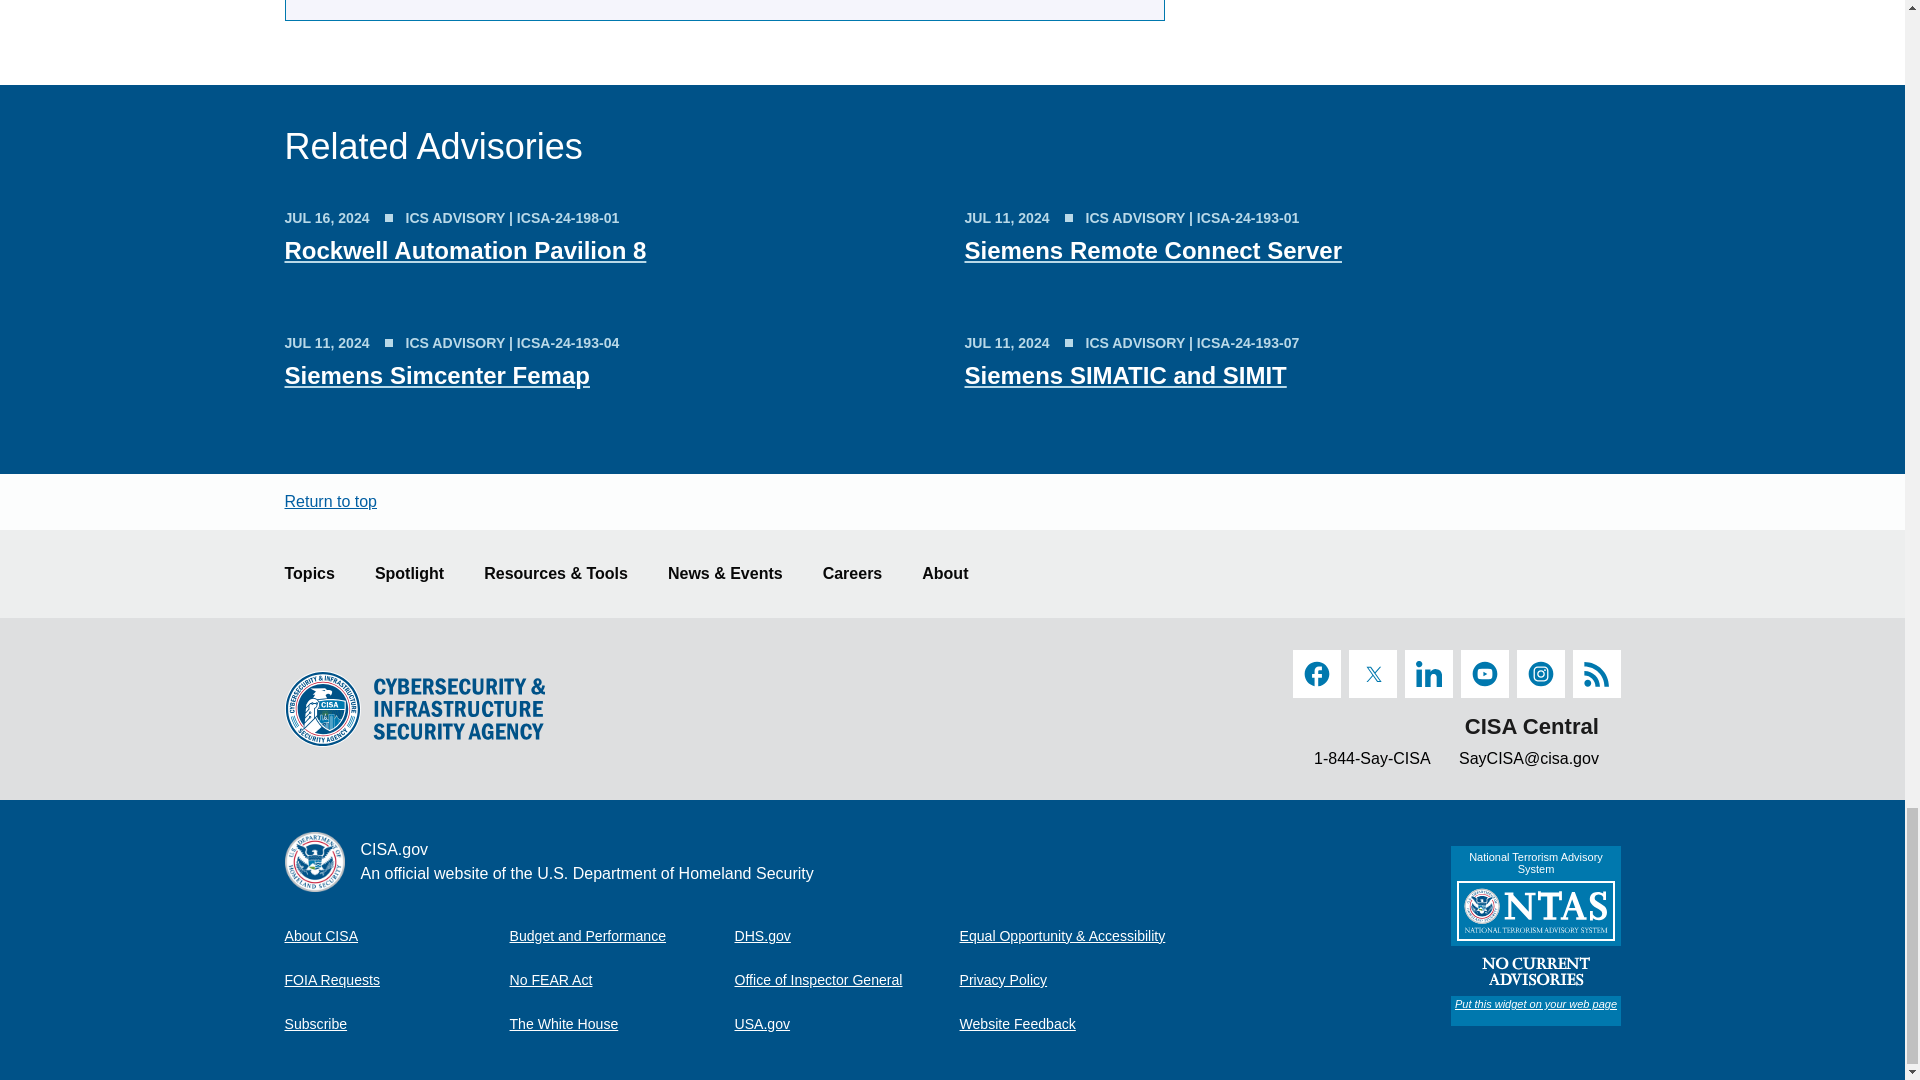 This screenshot has width=1920, height=1080. Describe the element at coordinates (396, 935) in the screenshot. I see `About CISA` at that location.